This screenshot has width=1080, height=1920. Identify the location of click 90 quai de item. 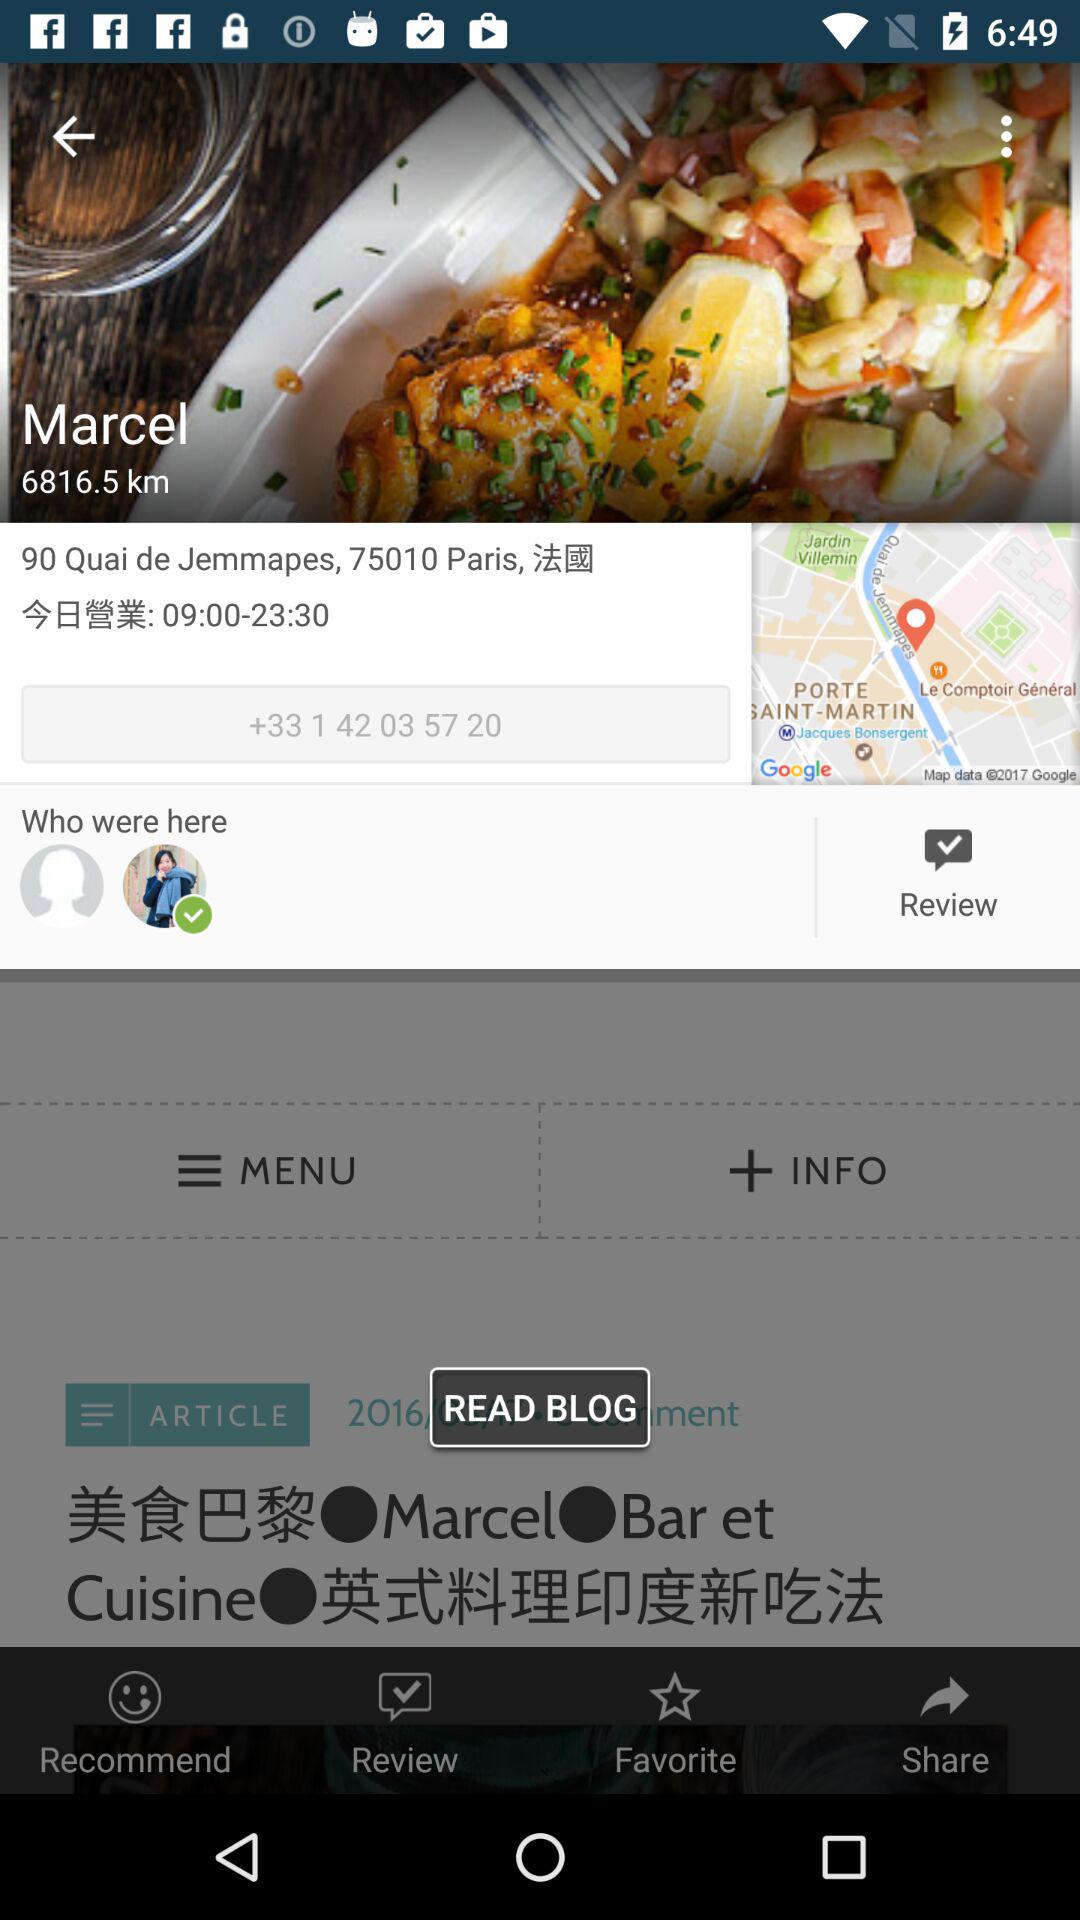
(376, 557).